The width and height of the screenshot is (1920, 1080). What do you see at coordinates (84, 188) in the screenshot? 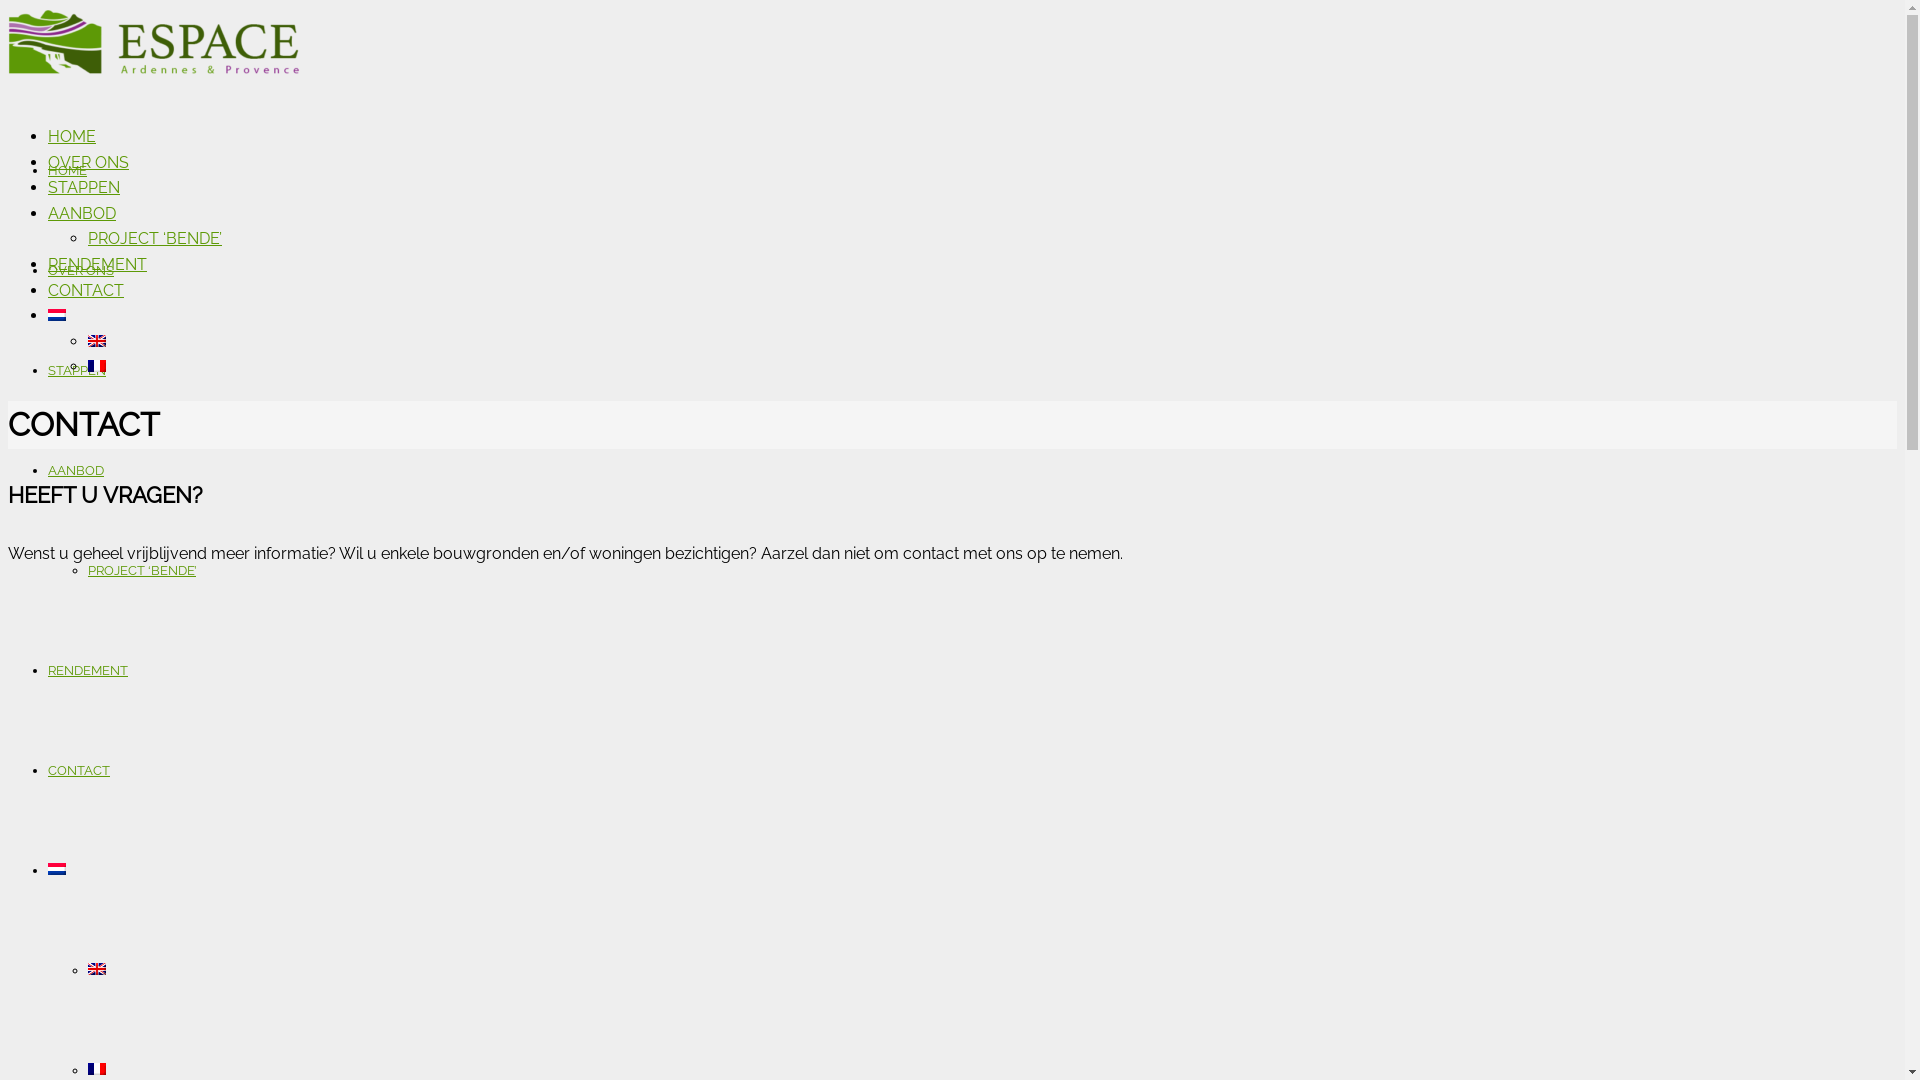
I see `STAPPEN` at bounding box center [84, 188].